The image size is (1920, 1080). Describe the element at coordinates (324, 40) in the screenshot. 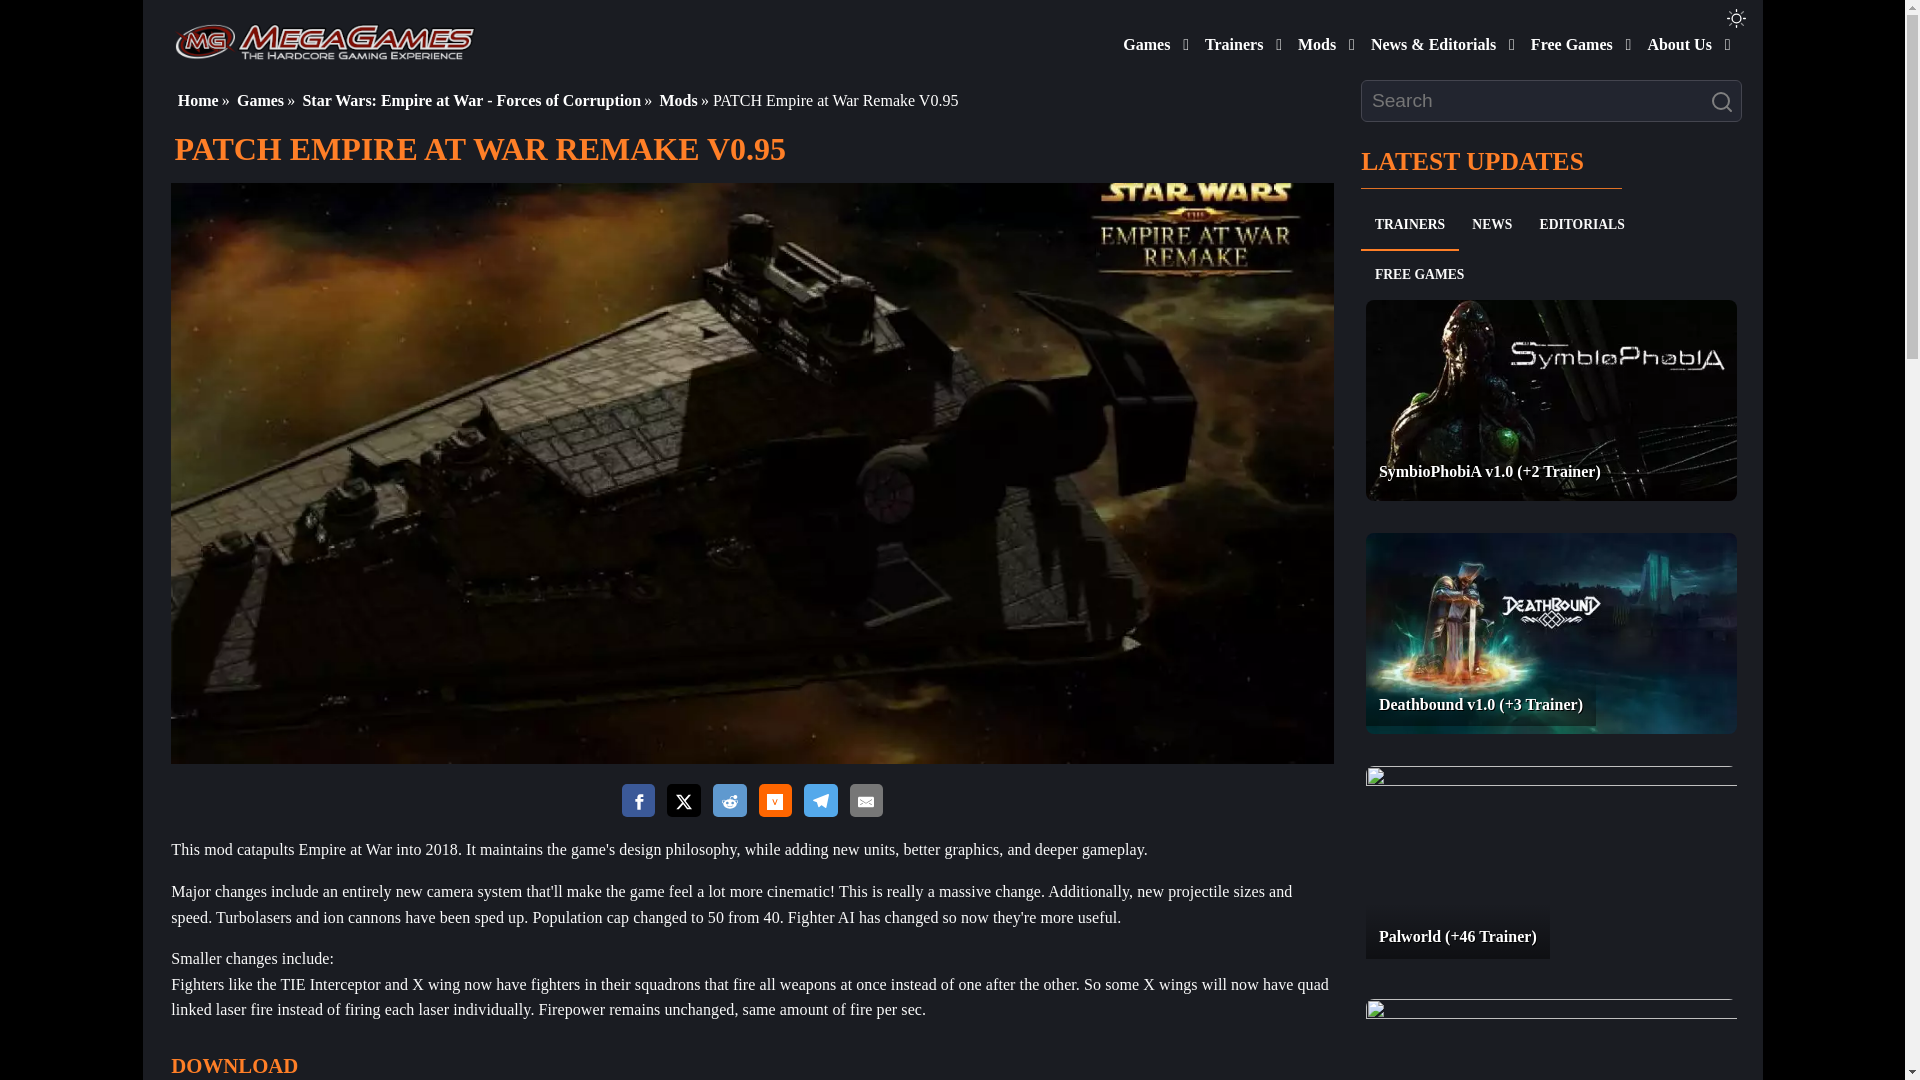

I see `megagames.com` at that location.